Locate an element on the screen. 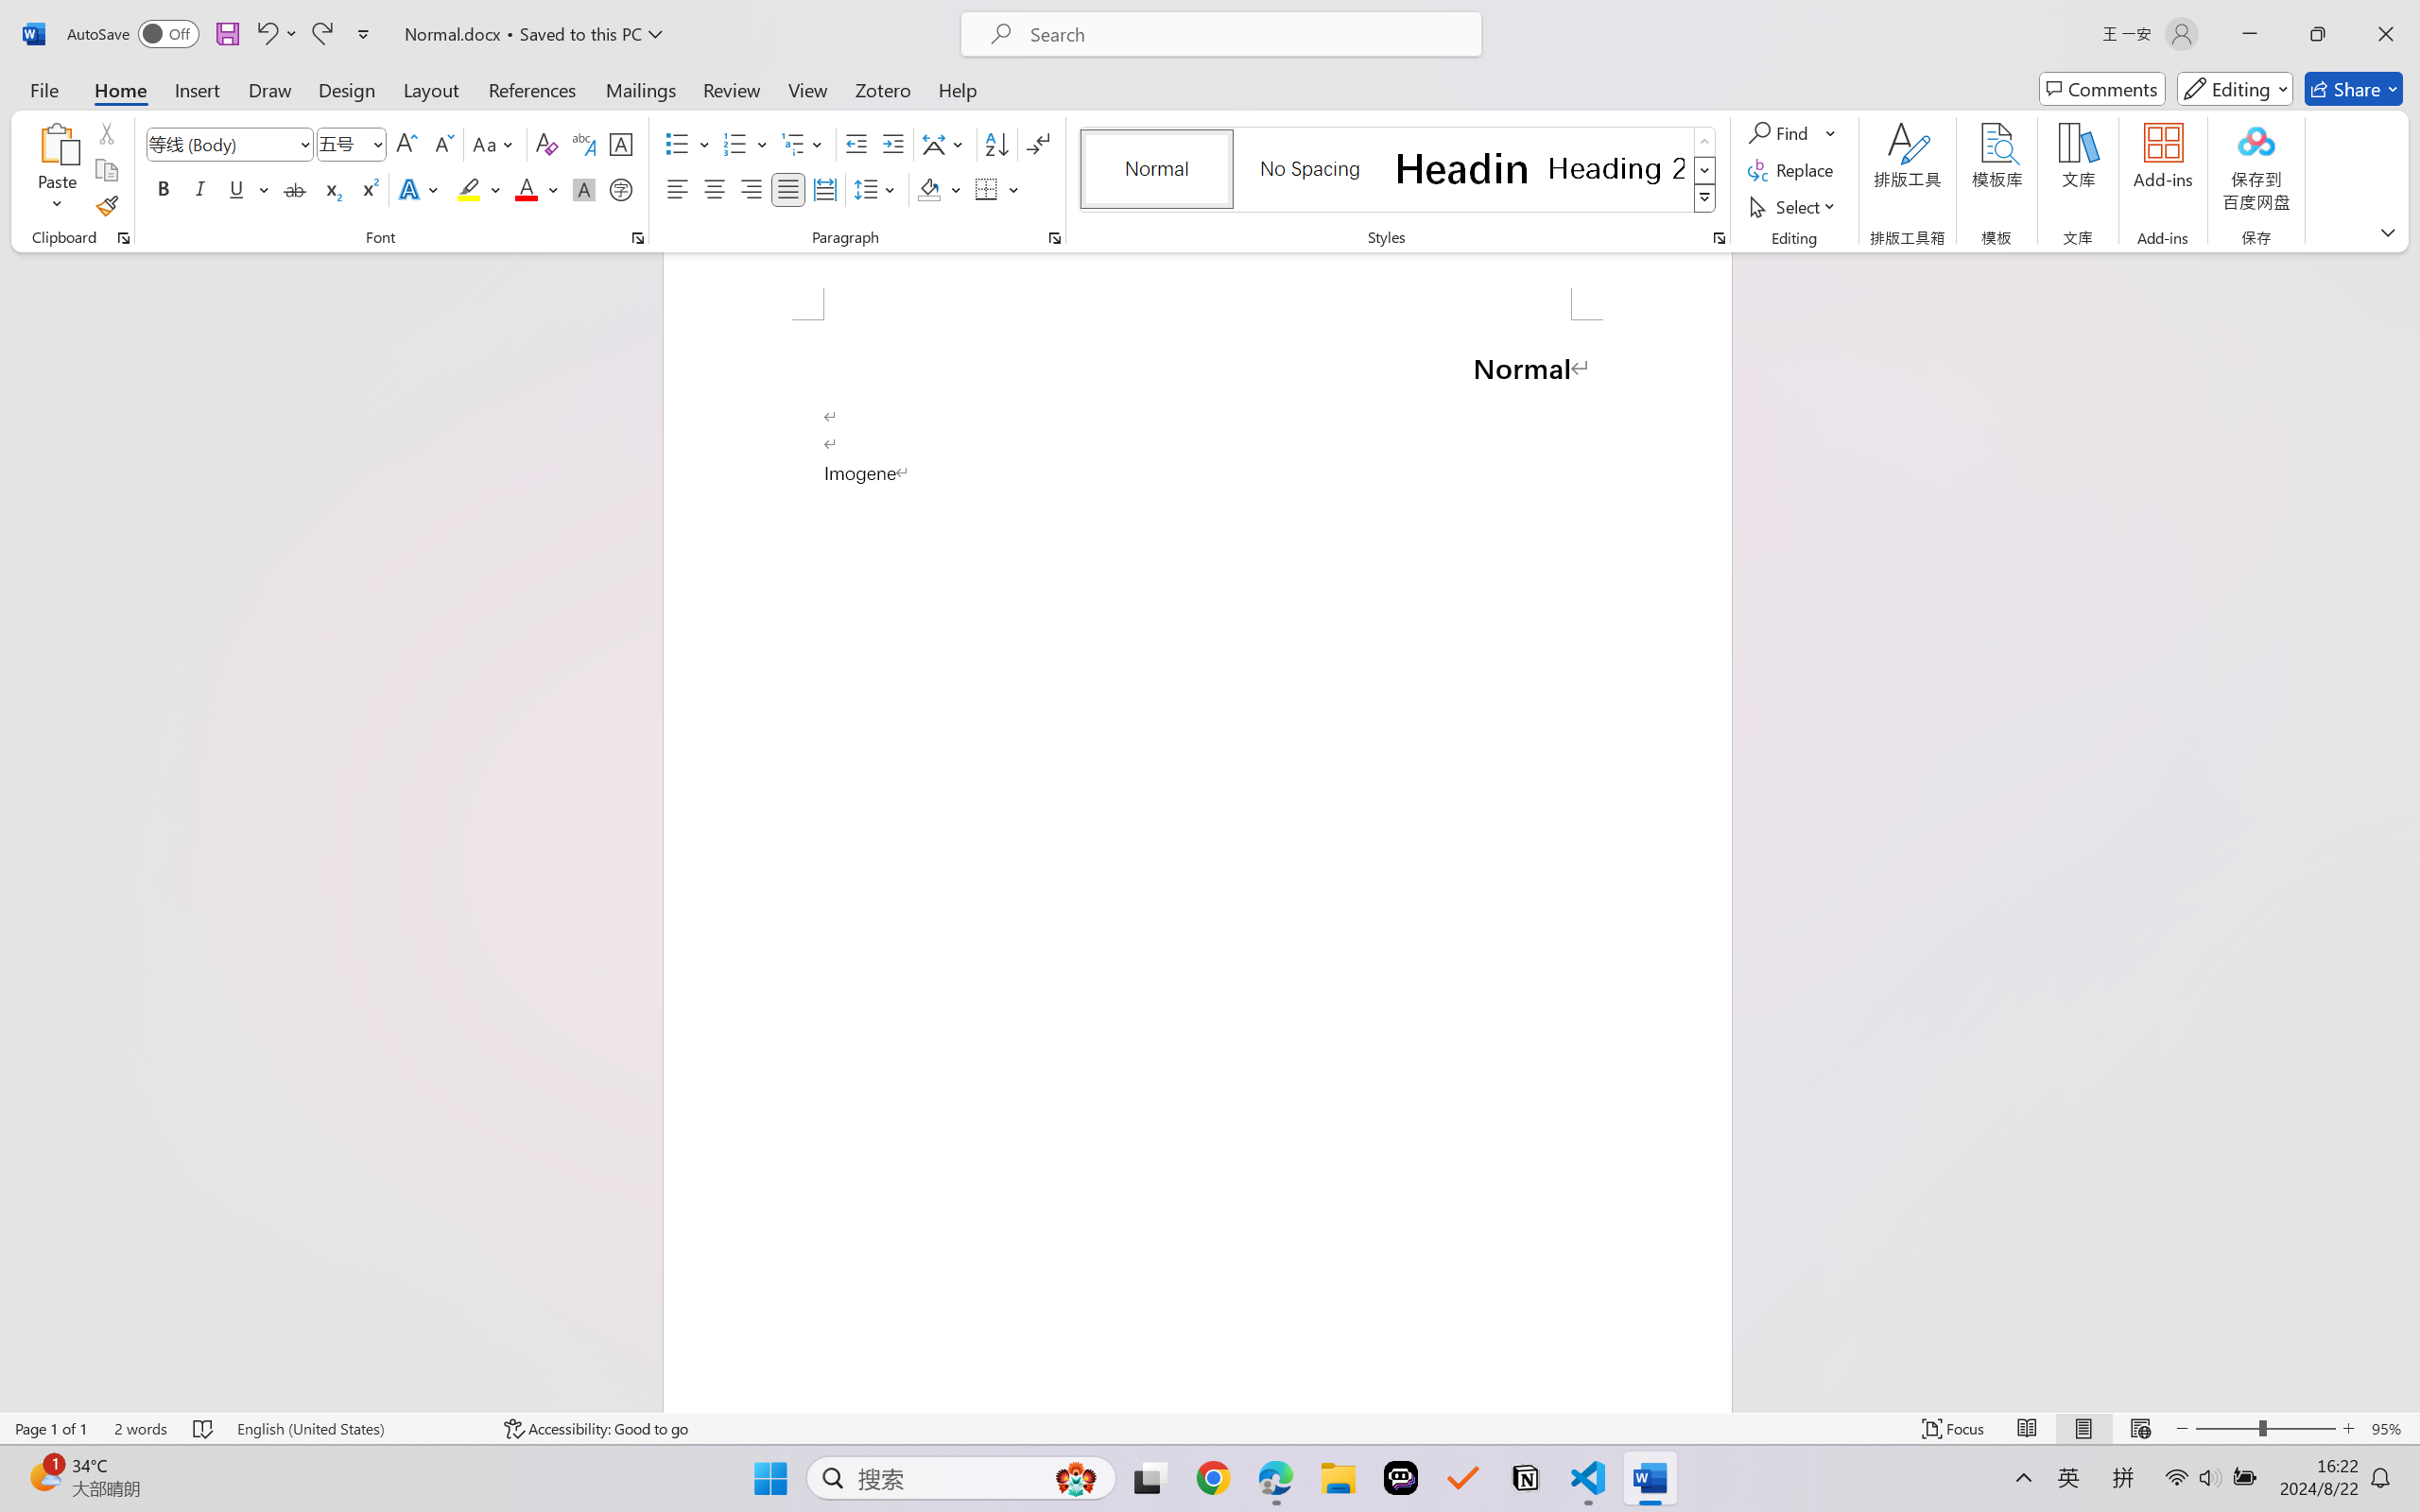 This screenshot has width=2420, height=1512. Mode is located at coordinates (2236, 89).